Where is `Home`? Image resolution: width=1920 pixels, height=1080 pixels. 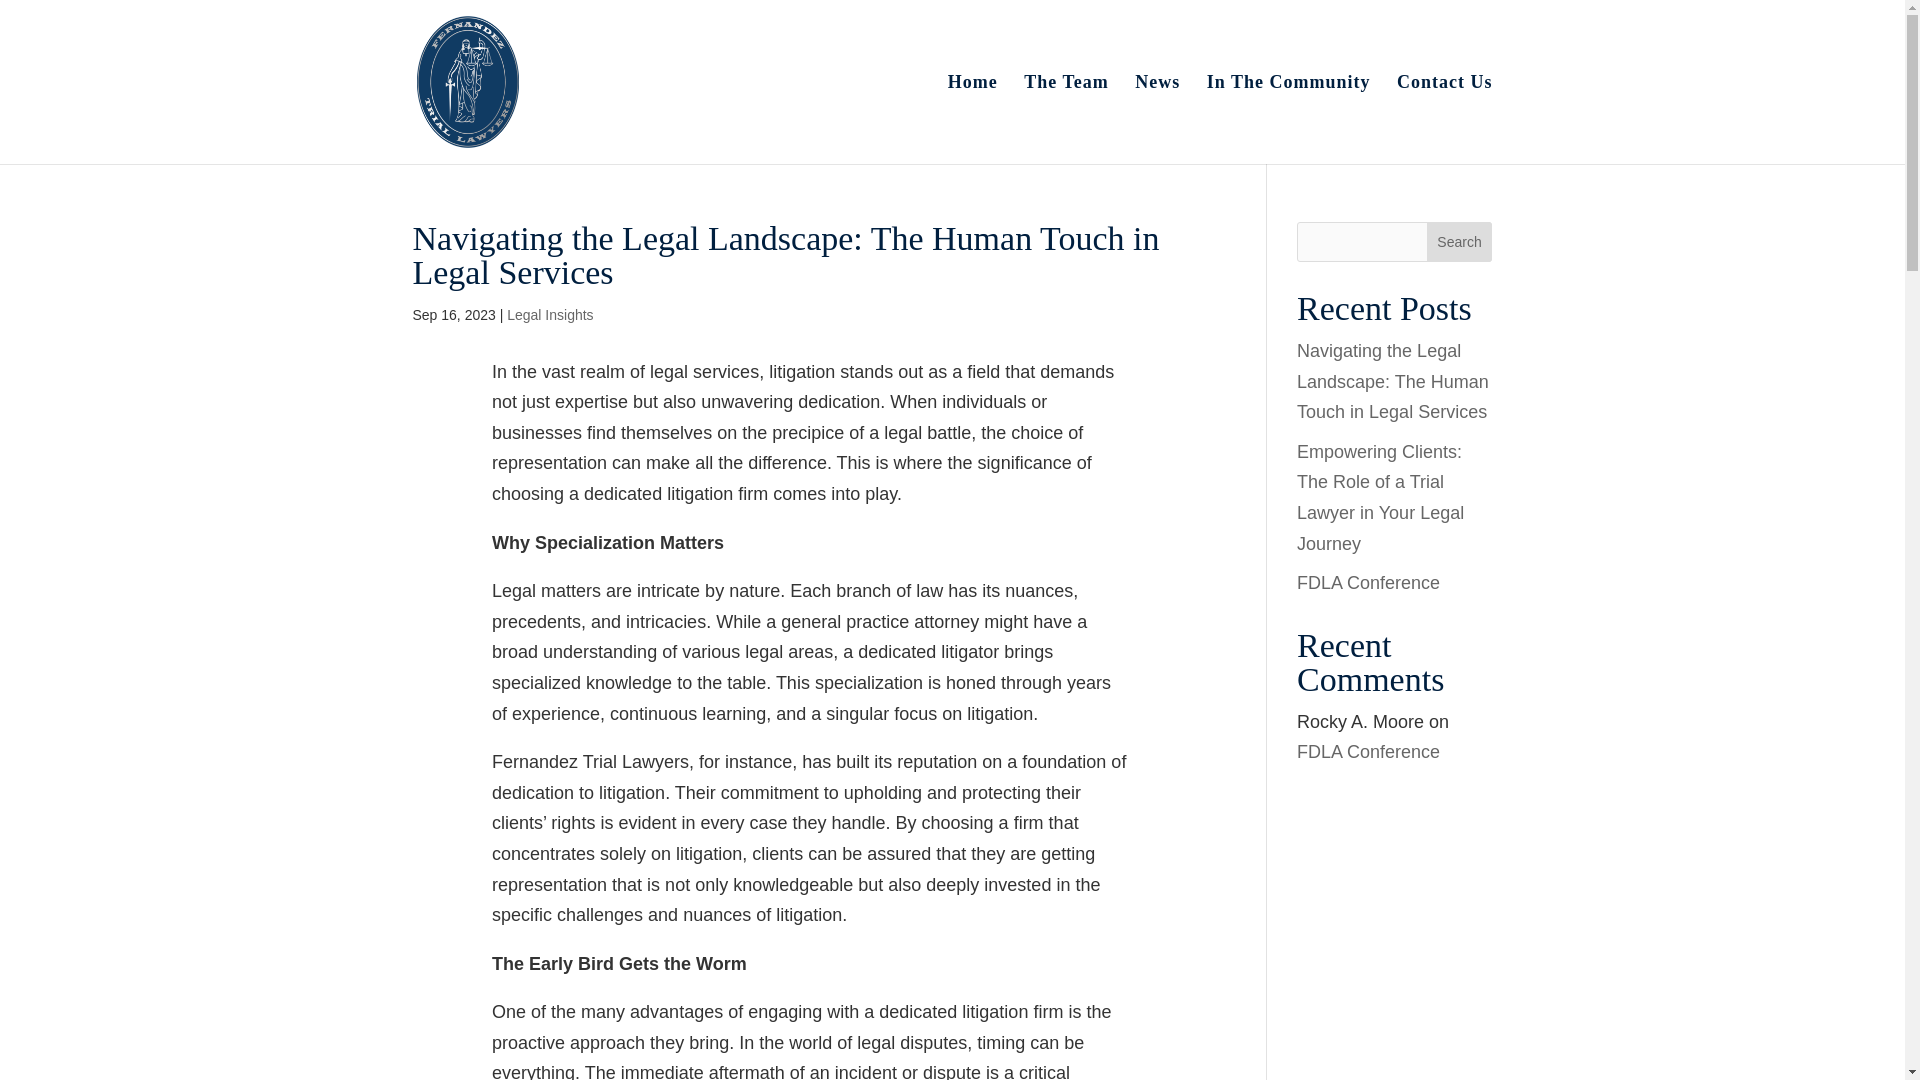 Home is located at coordinates (973, 119).